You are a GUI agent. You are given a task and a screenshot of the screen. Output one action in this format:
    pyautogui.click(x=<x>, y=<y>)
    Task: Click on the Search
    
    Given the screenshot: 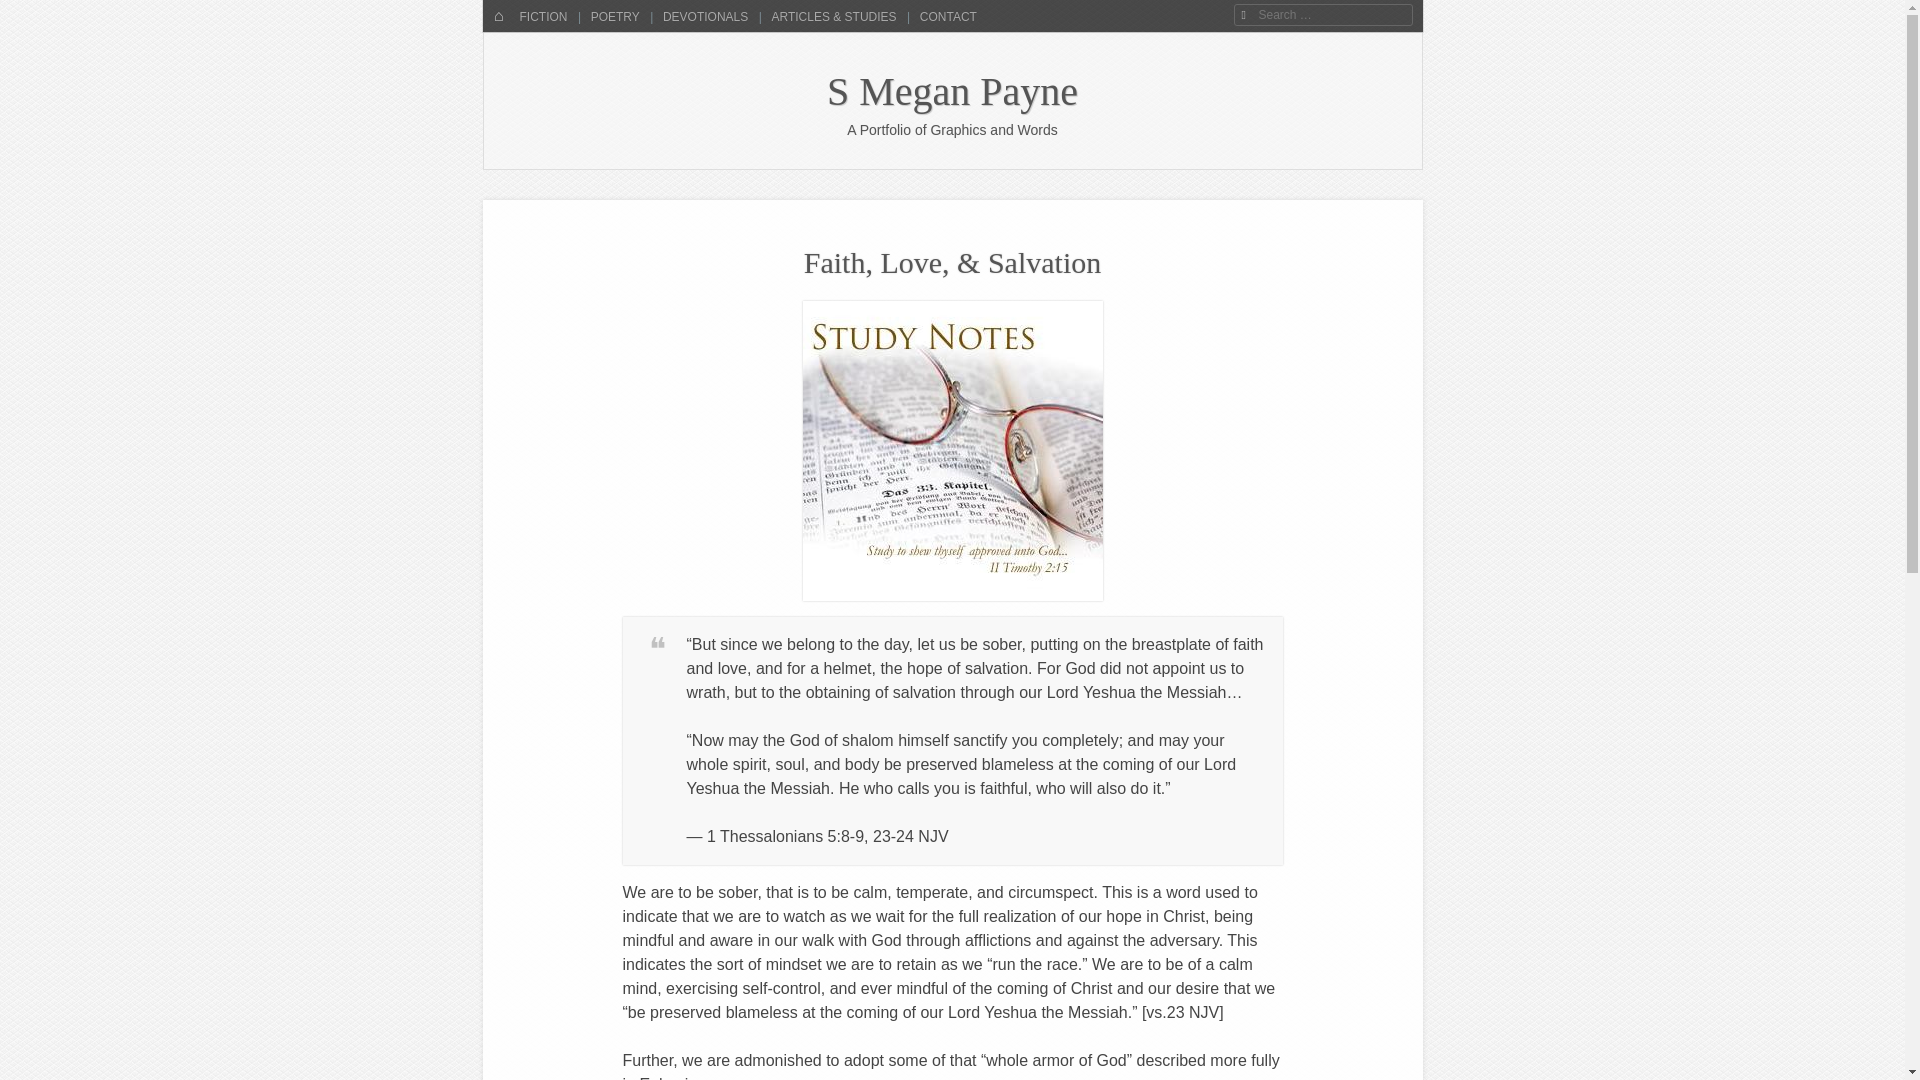 What is the action you would take?
    pyautogui.click(x=32, y=12)
    